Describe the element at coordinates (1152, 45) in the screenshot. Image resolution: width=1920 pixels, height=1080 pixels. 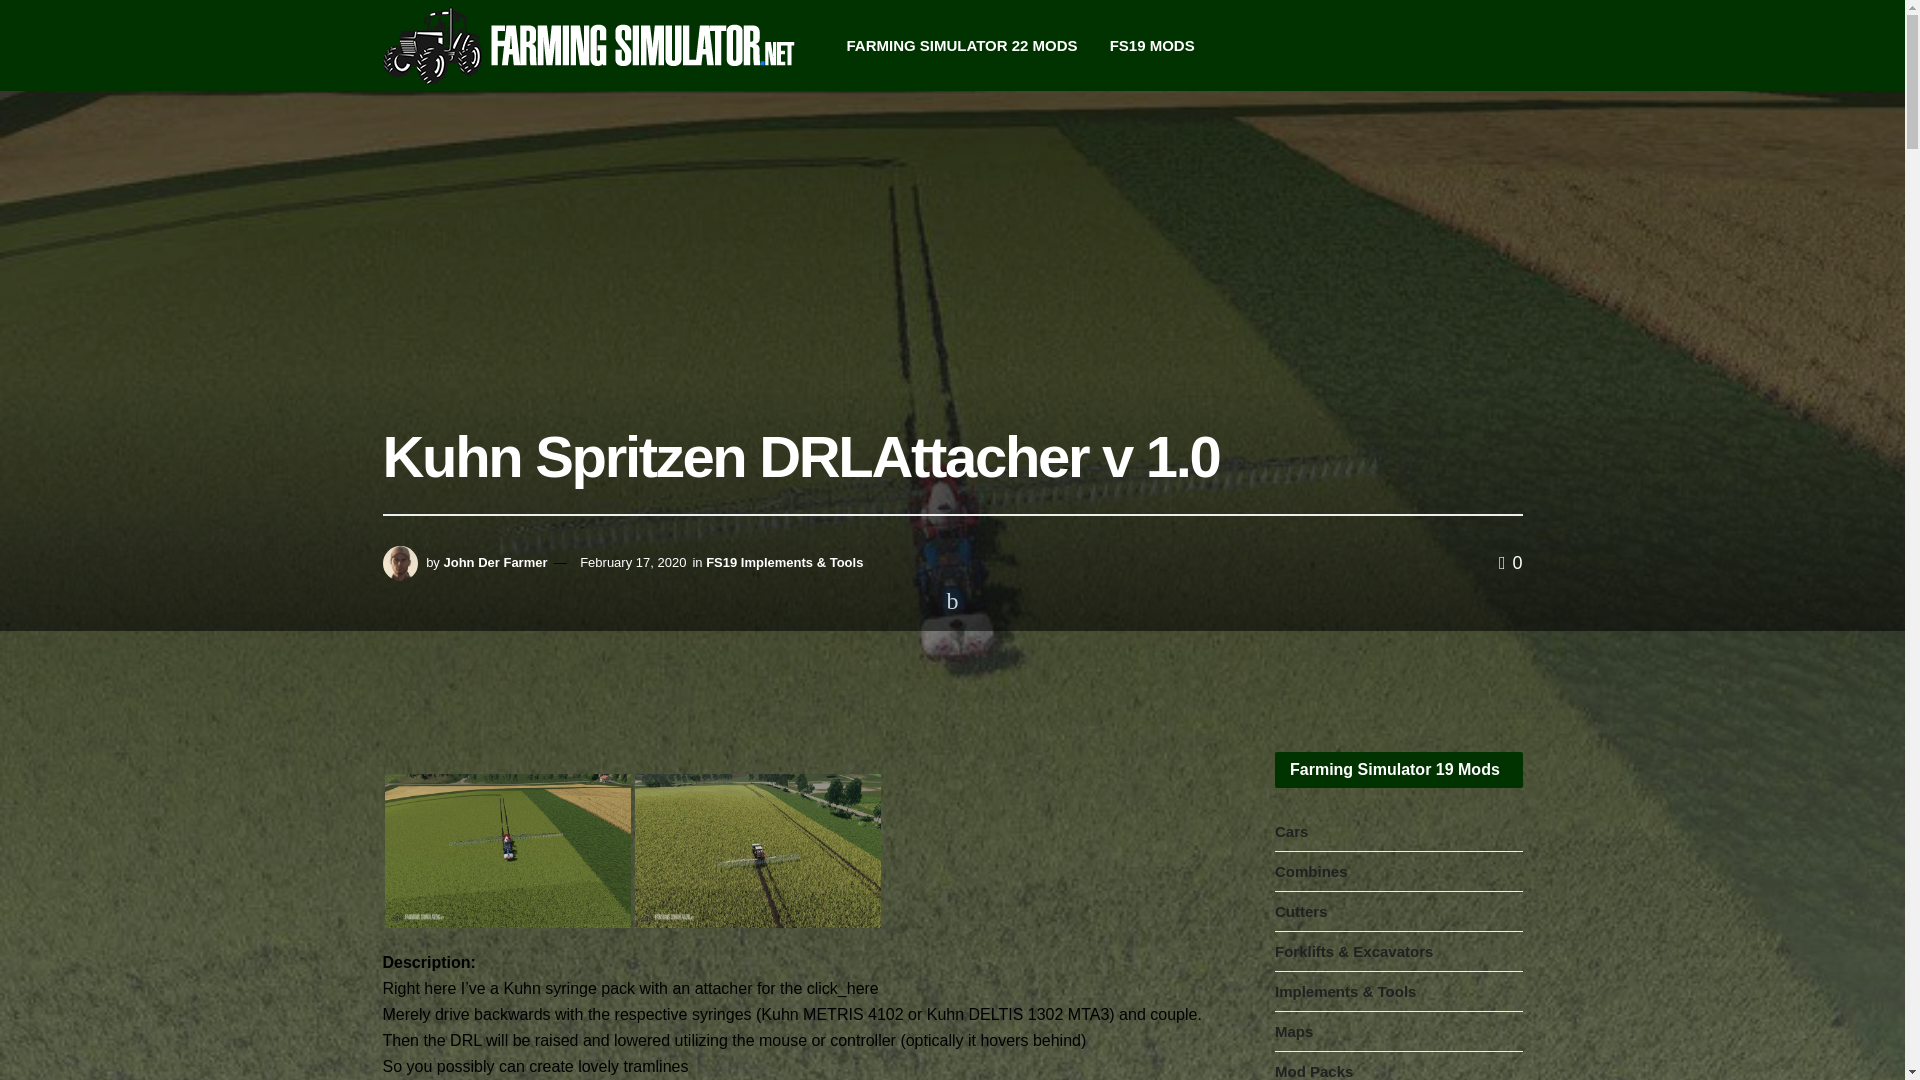
I see `FS19 MODS` at that location.